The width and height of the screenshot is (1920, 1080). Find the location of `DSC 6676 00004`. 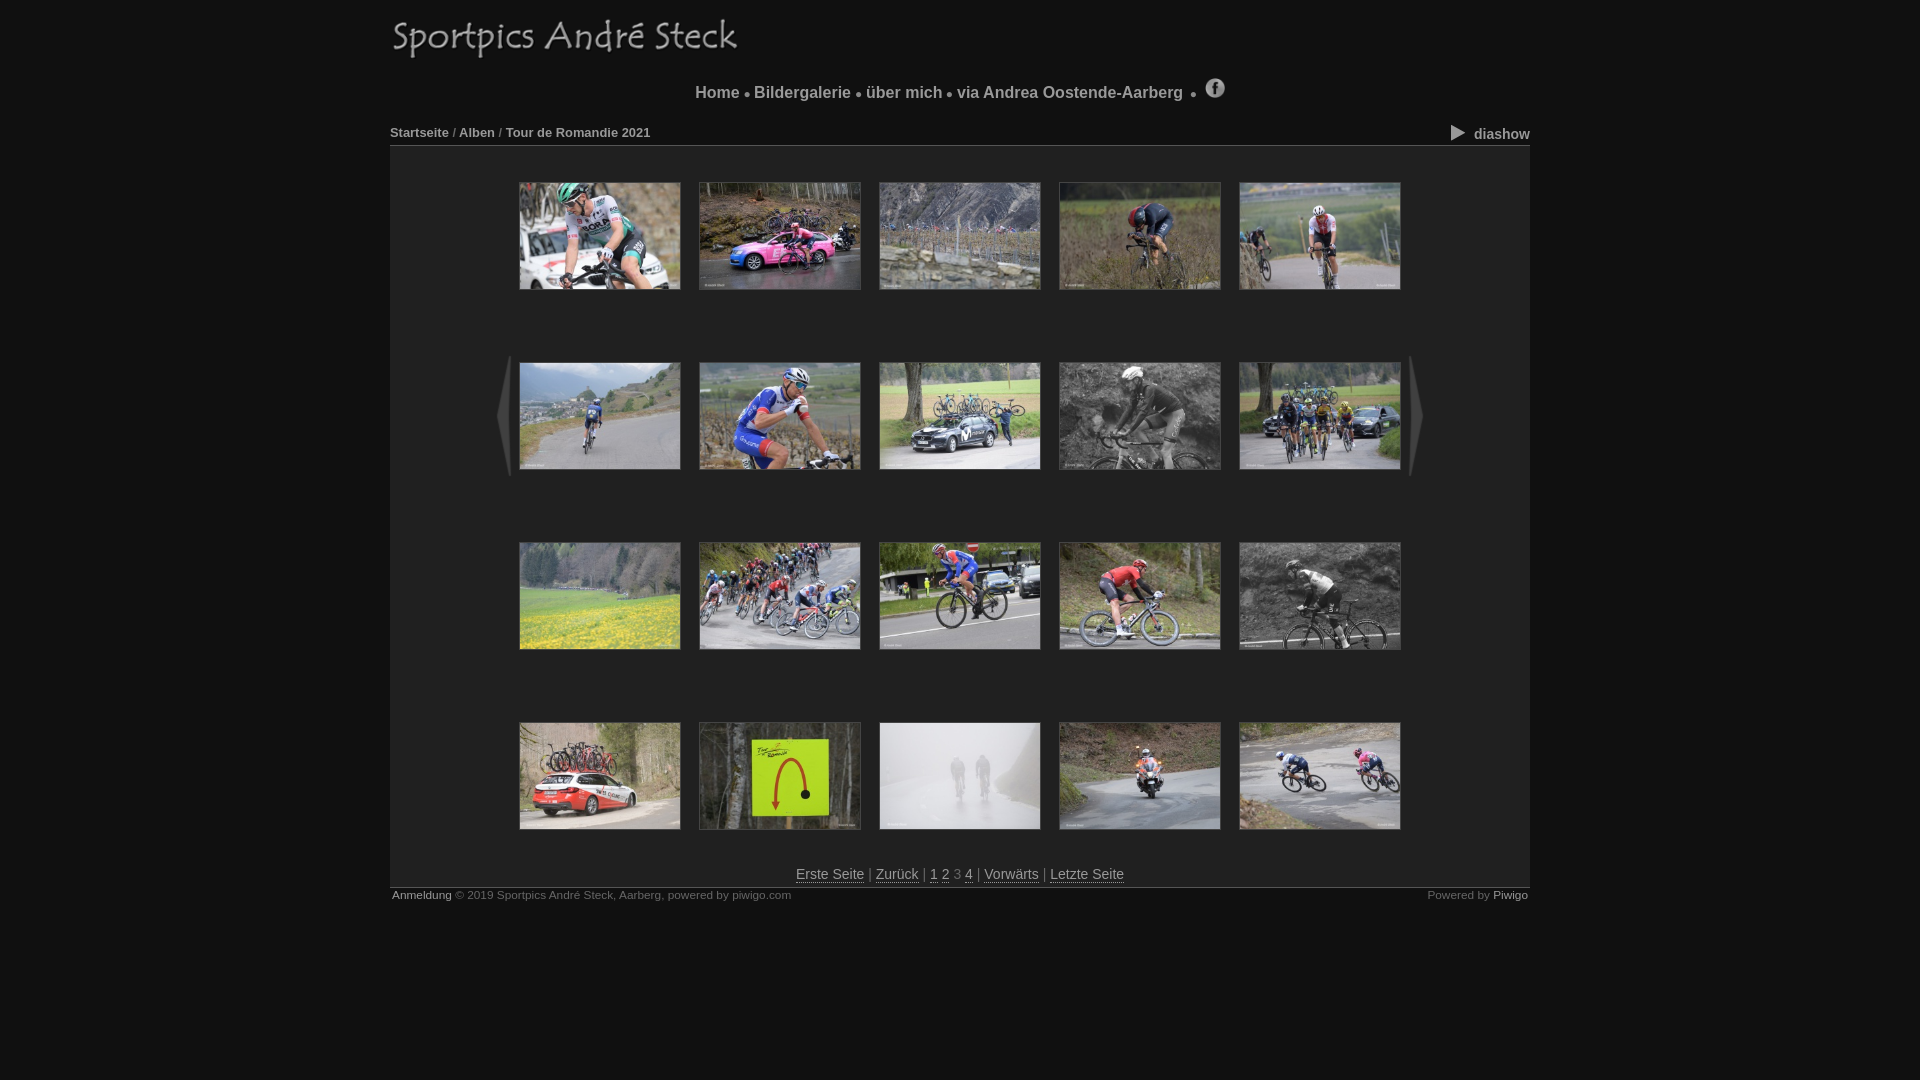

DSC 6676 00004 is located at coordinates (960, 236).